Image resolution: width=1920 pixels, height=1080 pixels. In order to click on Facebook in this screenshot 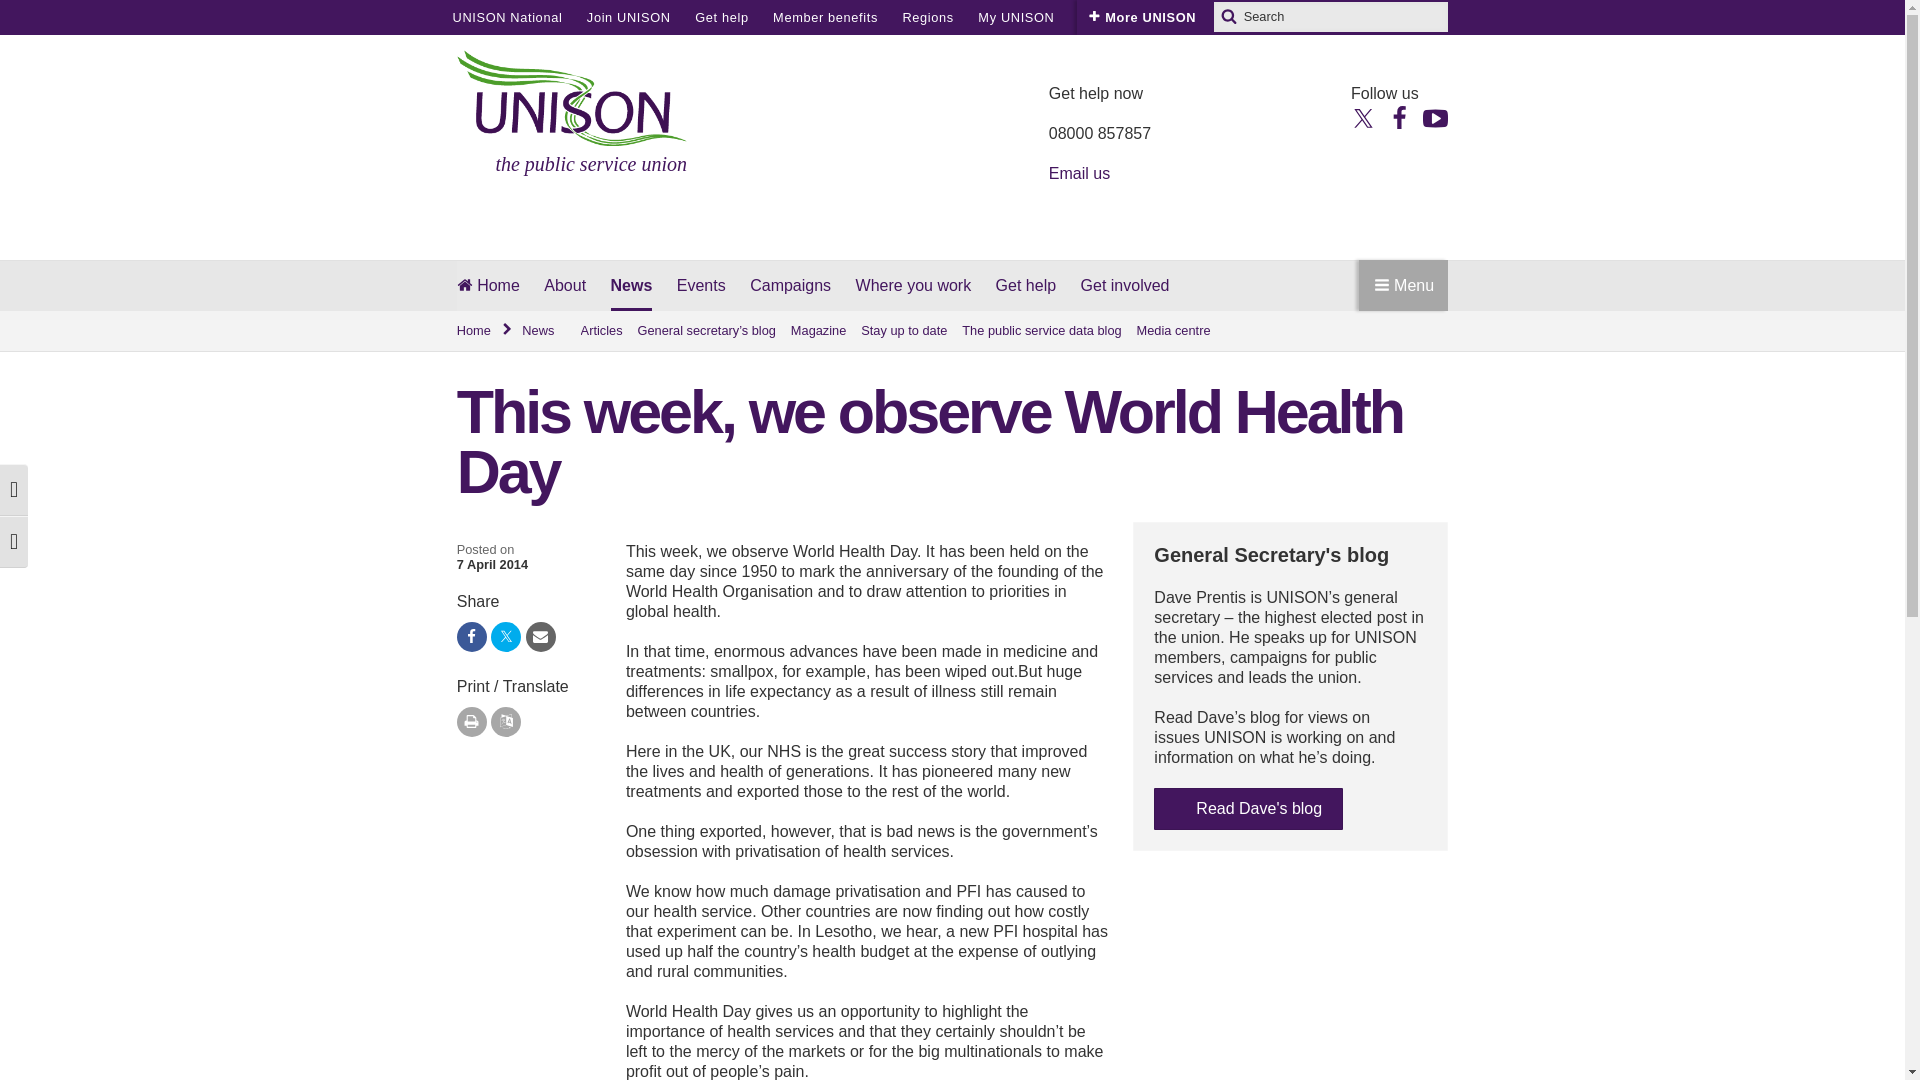, I will do `click(1398, 116)`.